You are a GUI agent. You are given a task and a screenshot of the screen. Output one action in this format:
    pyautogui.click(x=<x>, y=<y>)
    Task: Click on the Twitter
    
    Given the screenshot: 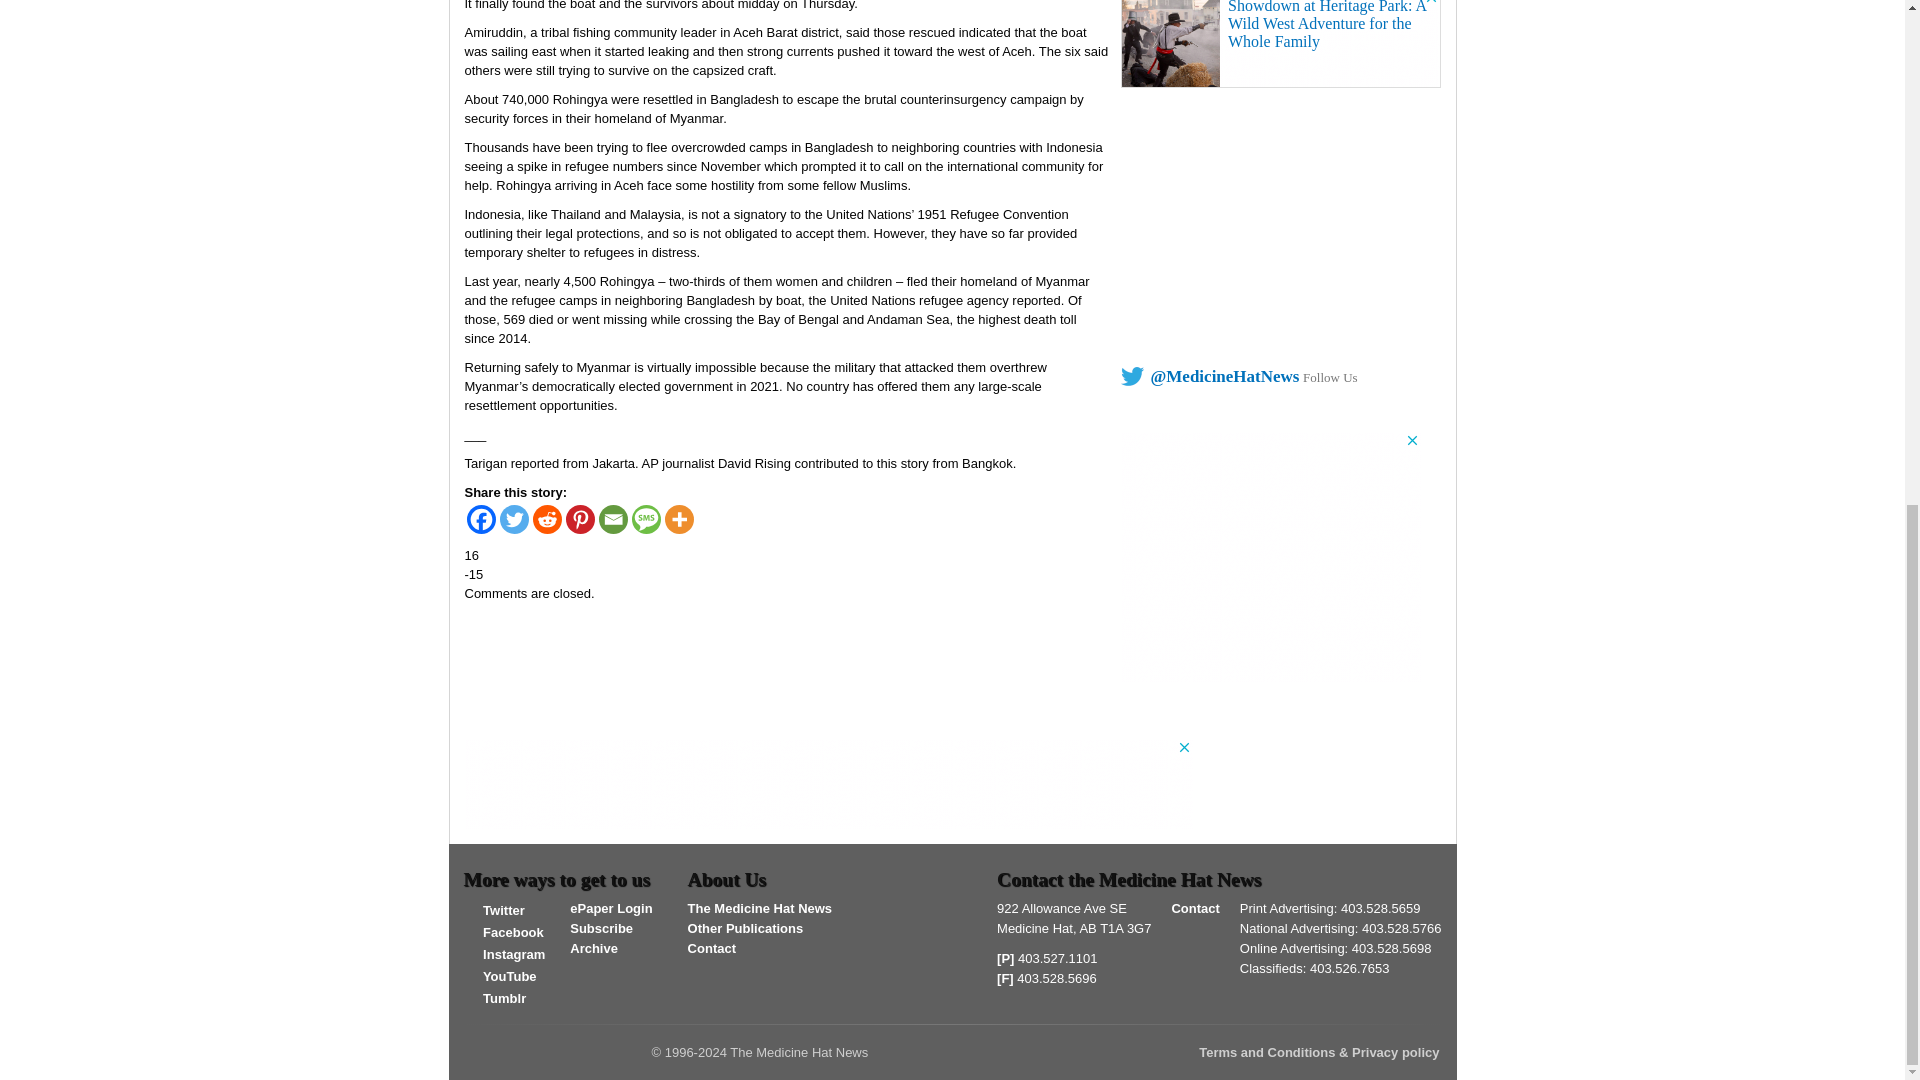 What is the action you would take?
    pyautogui.click(x=514, y=519)
    